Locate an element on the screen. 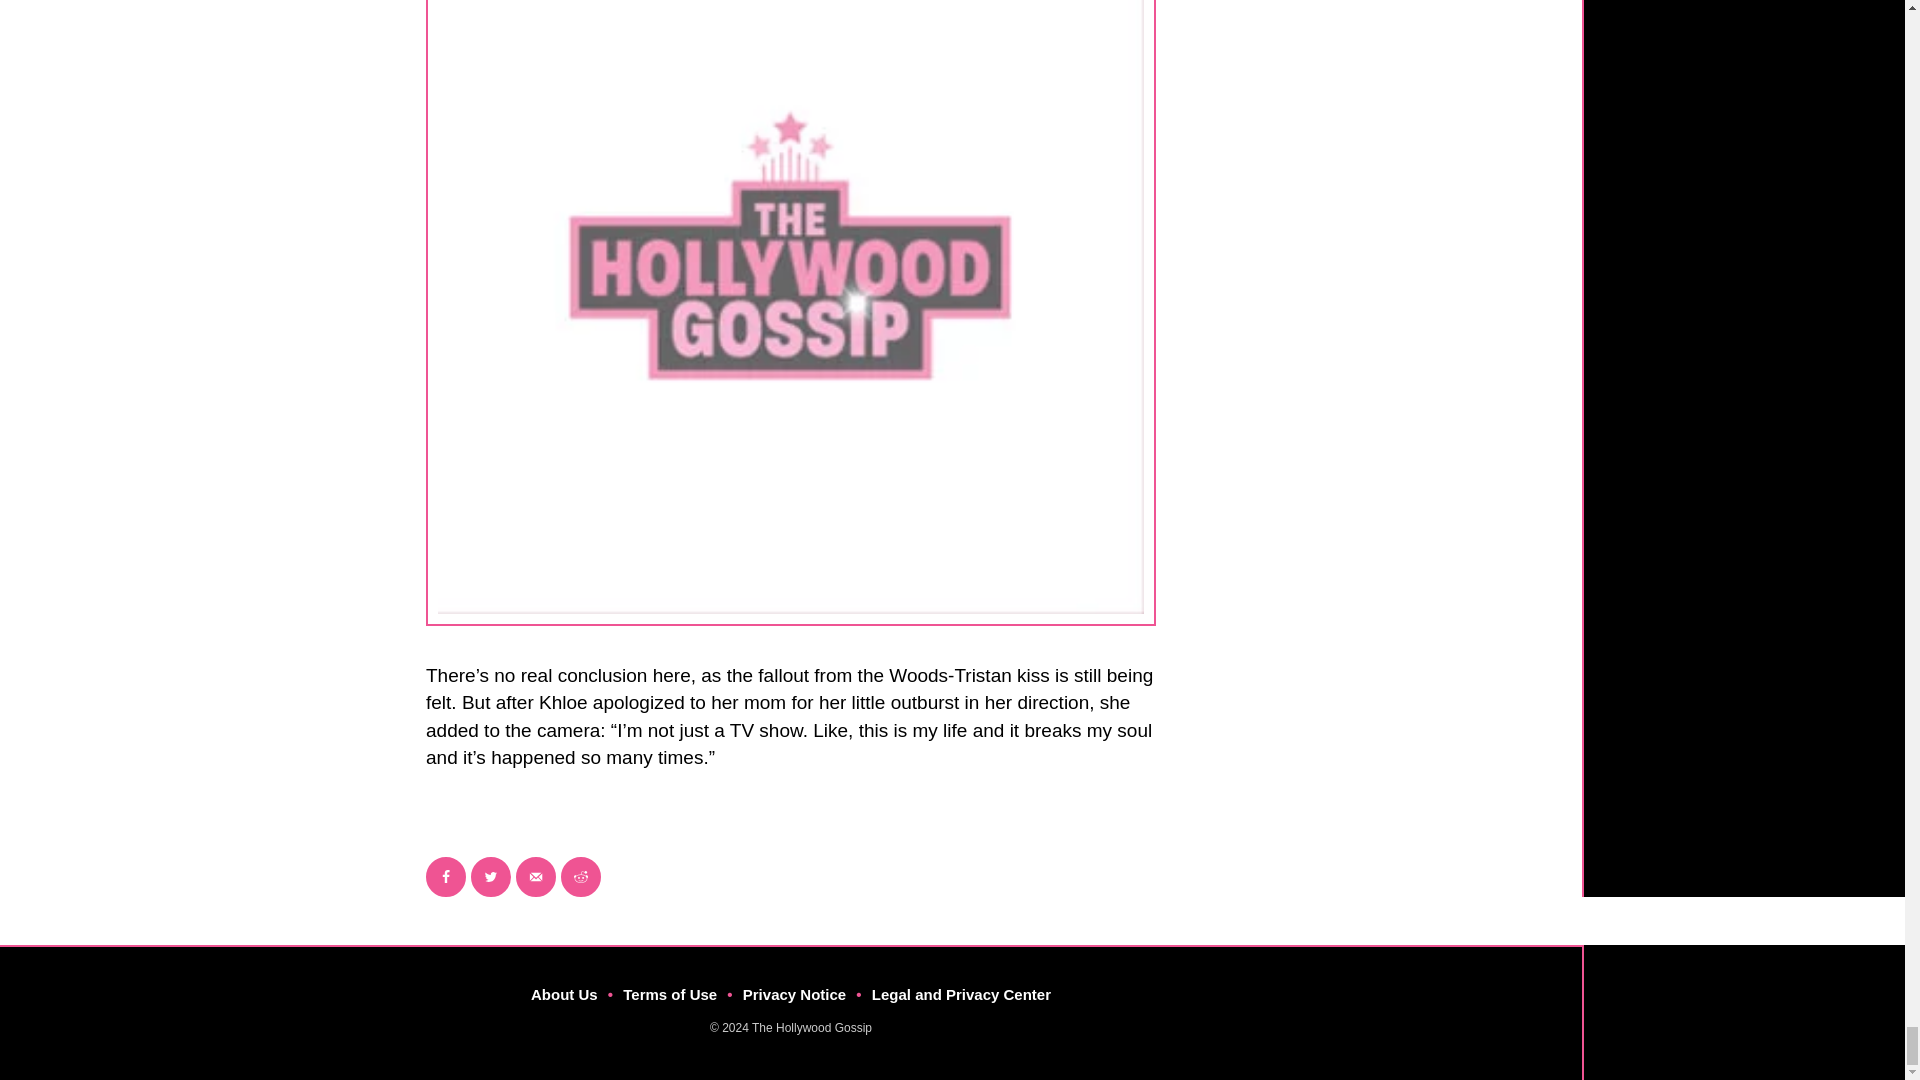  Share on Reddit is located at coordinates (580, 877).